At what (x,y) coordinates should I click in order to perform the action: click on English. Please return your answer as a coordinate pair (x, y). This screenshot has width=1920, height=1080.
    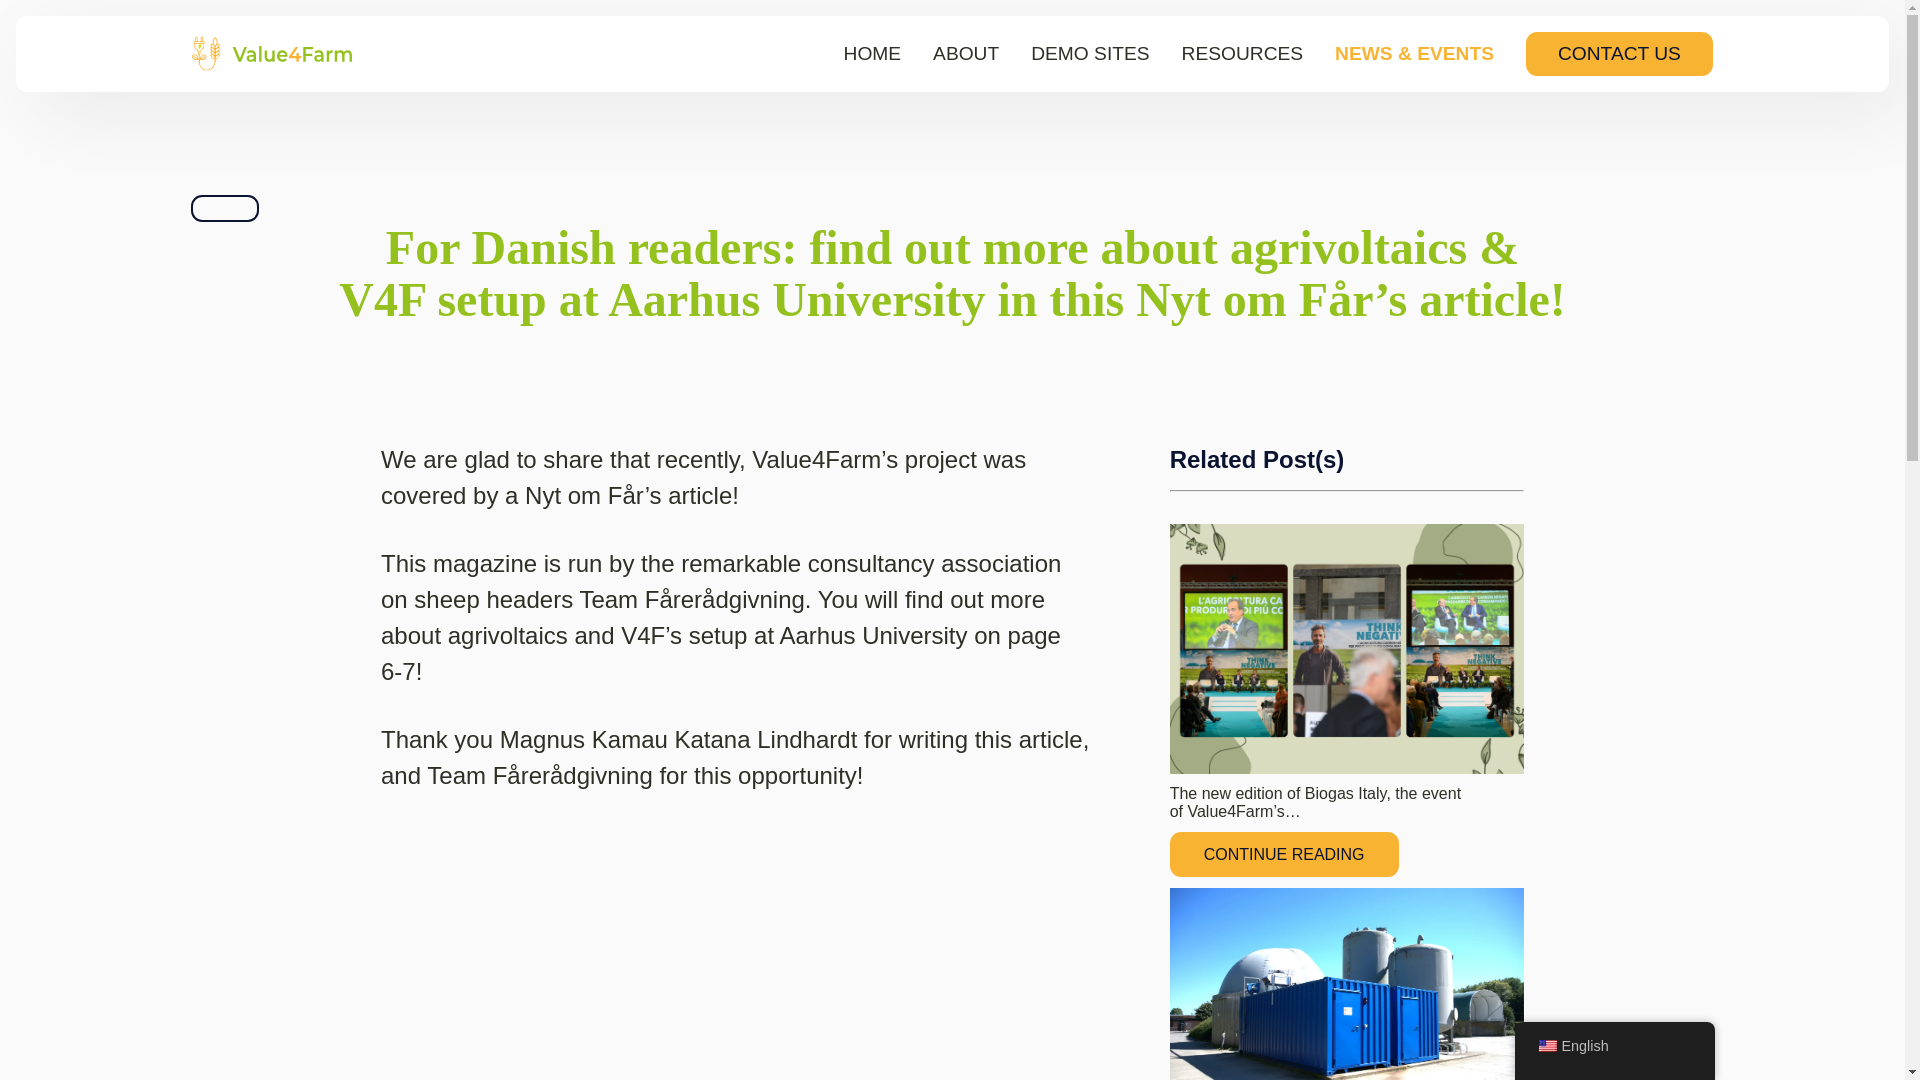
    Looking at the image, I should click on (1614, 1046).